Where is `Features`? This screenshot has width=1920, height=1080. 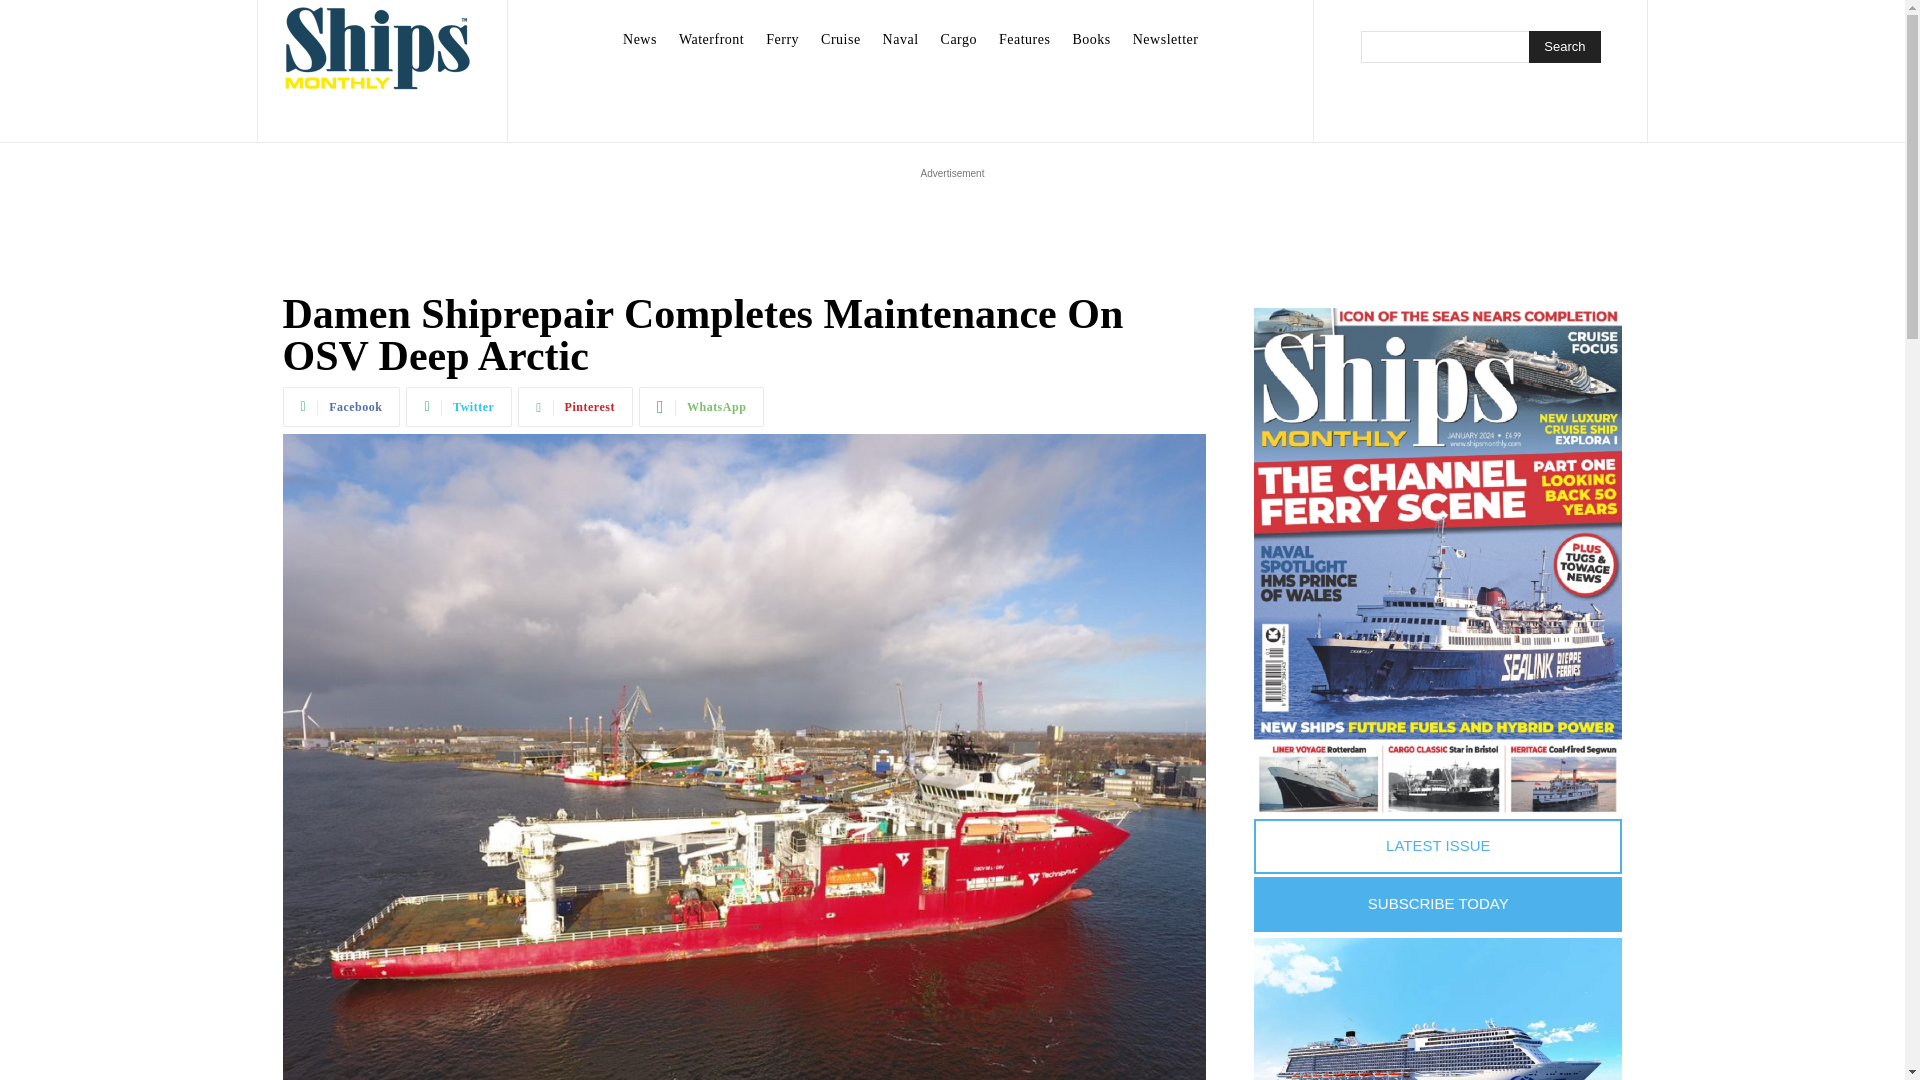
Features is located at coordinates (1024, 40).